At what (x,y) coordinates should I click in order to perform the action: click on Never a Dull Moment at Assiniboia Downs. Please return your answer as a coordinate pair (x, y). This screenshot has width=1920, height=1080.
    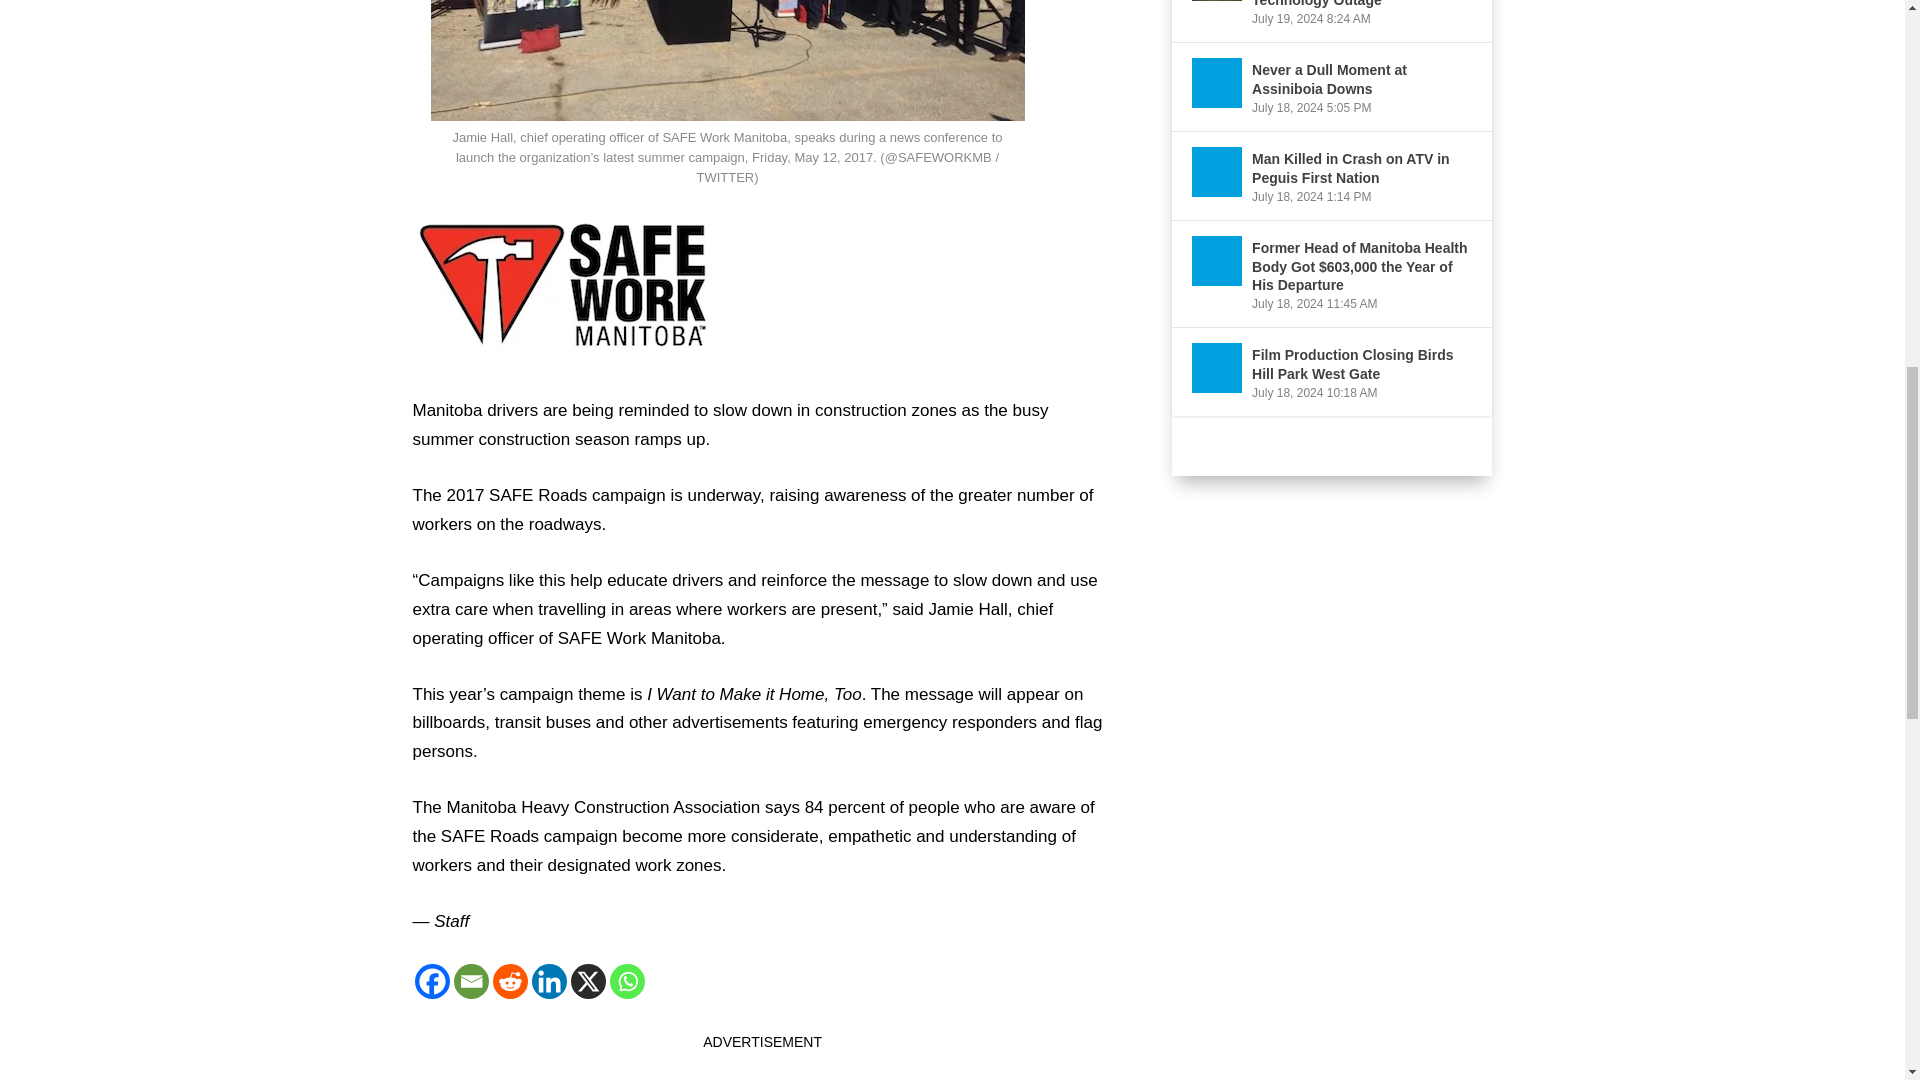
    Looking at the image, I should click on (1217, 83).